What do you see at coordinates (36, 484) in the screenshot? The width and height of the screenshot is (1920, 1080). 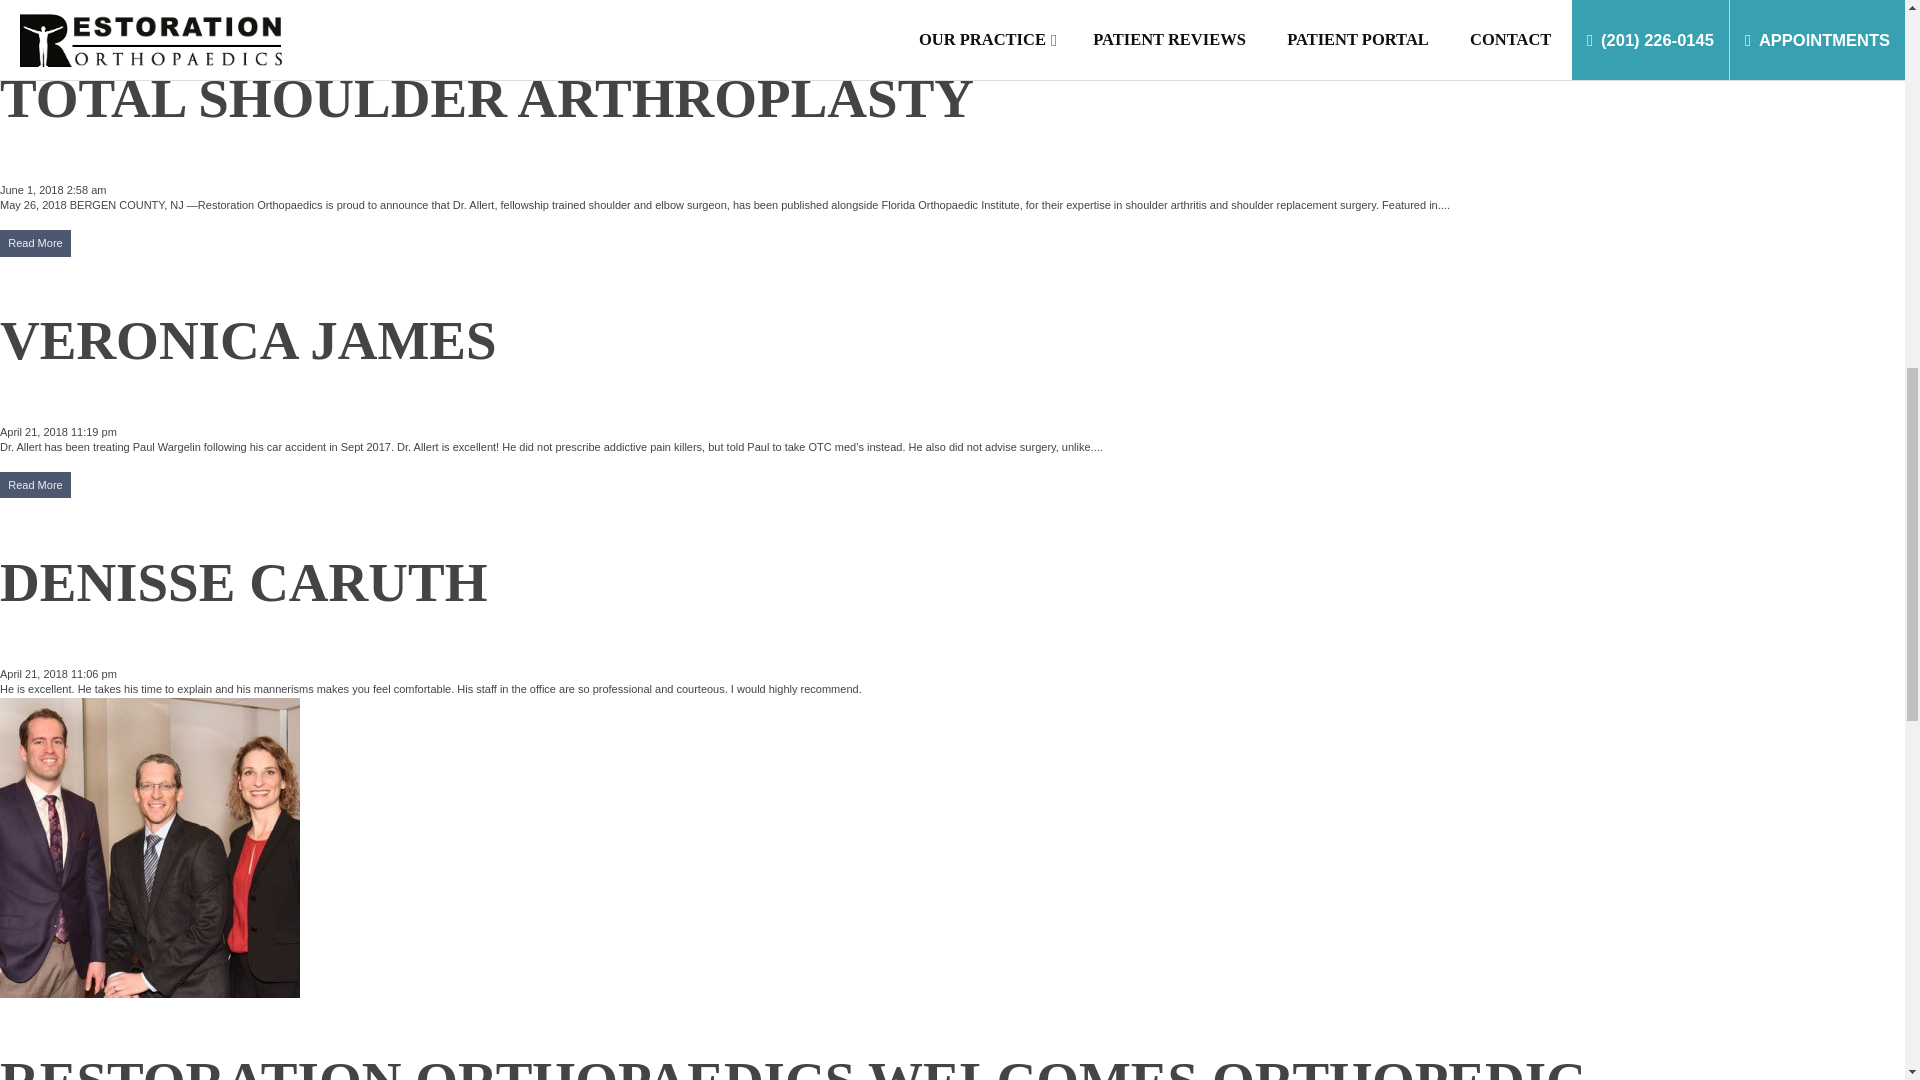 I see `Read More` at bounding box center [36, 484].